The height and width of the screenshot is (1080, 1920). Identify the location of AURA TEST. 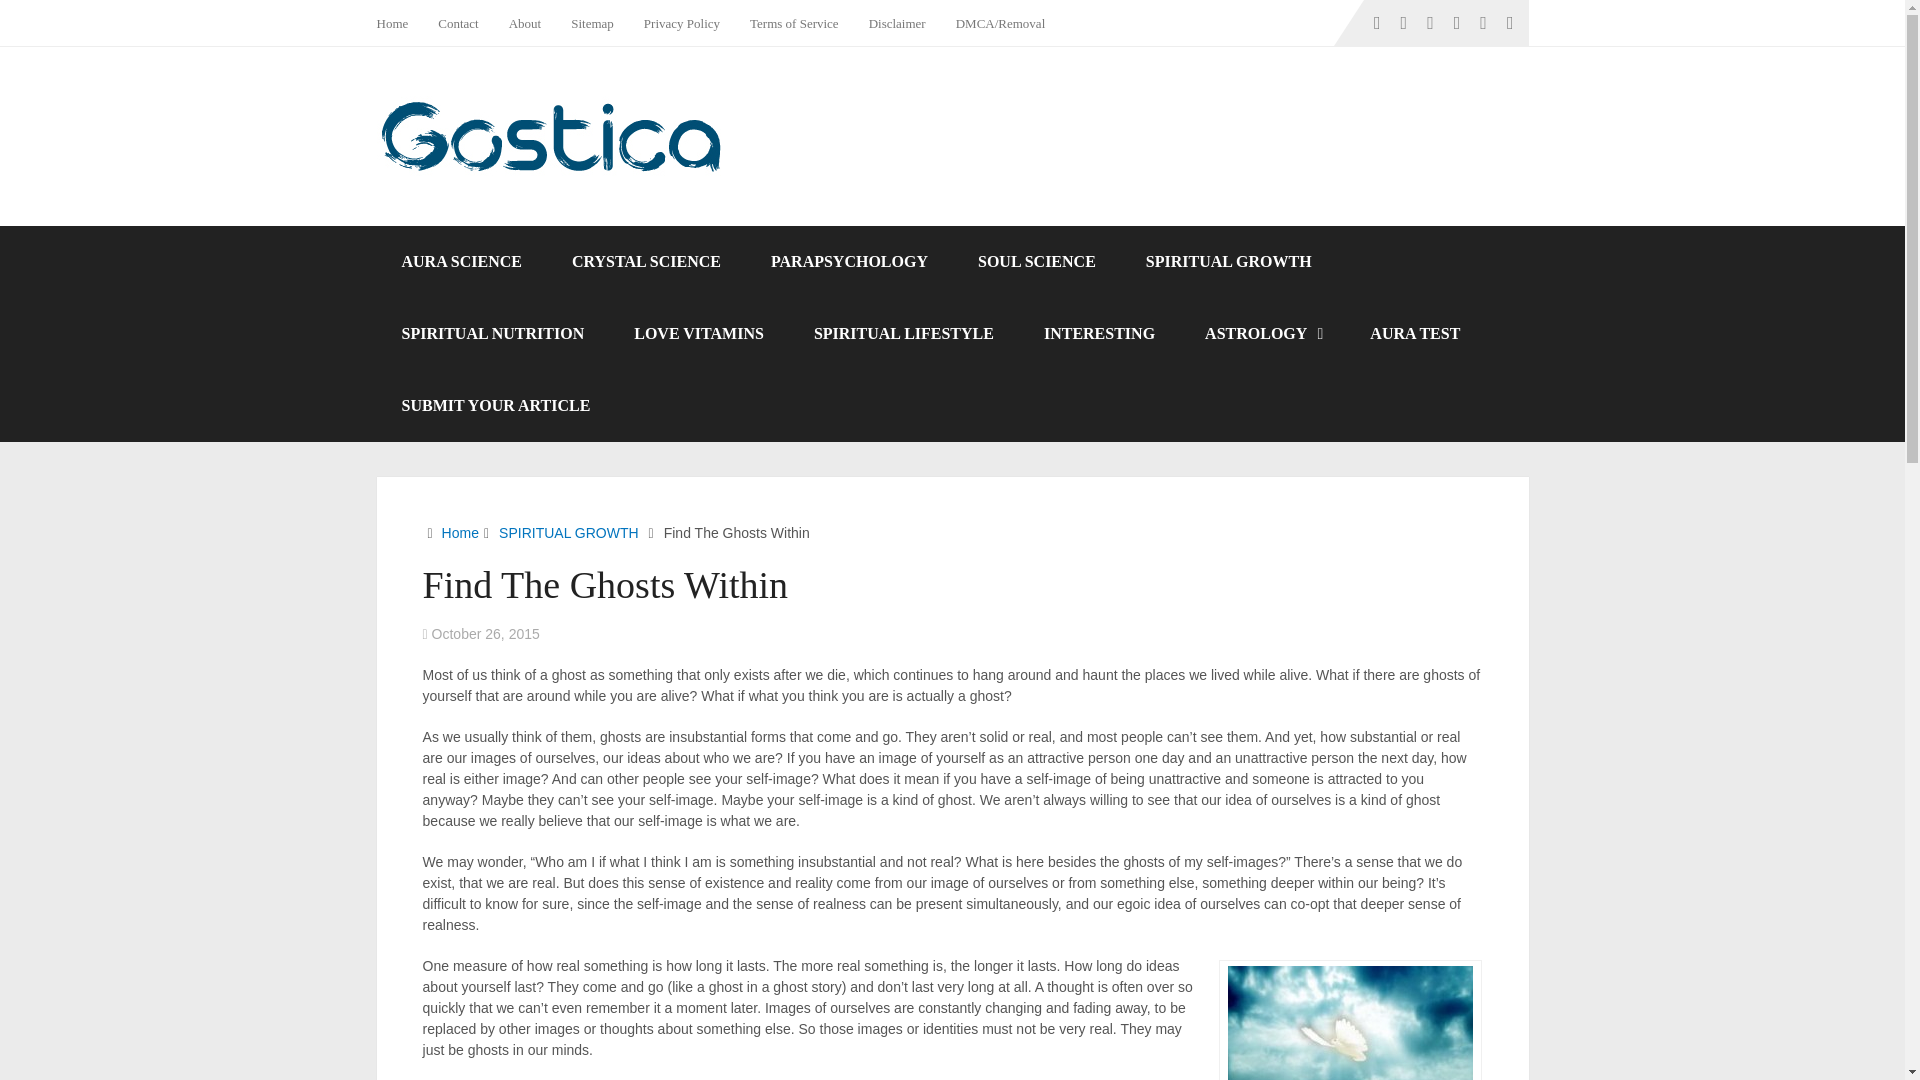
(1414, 334).